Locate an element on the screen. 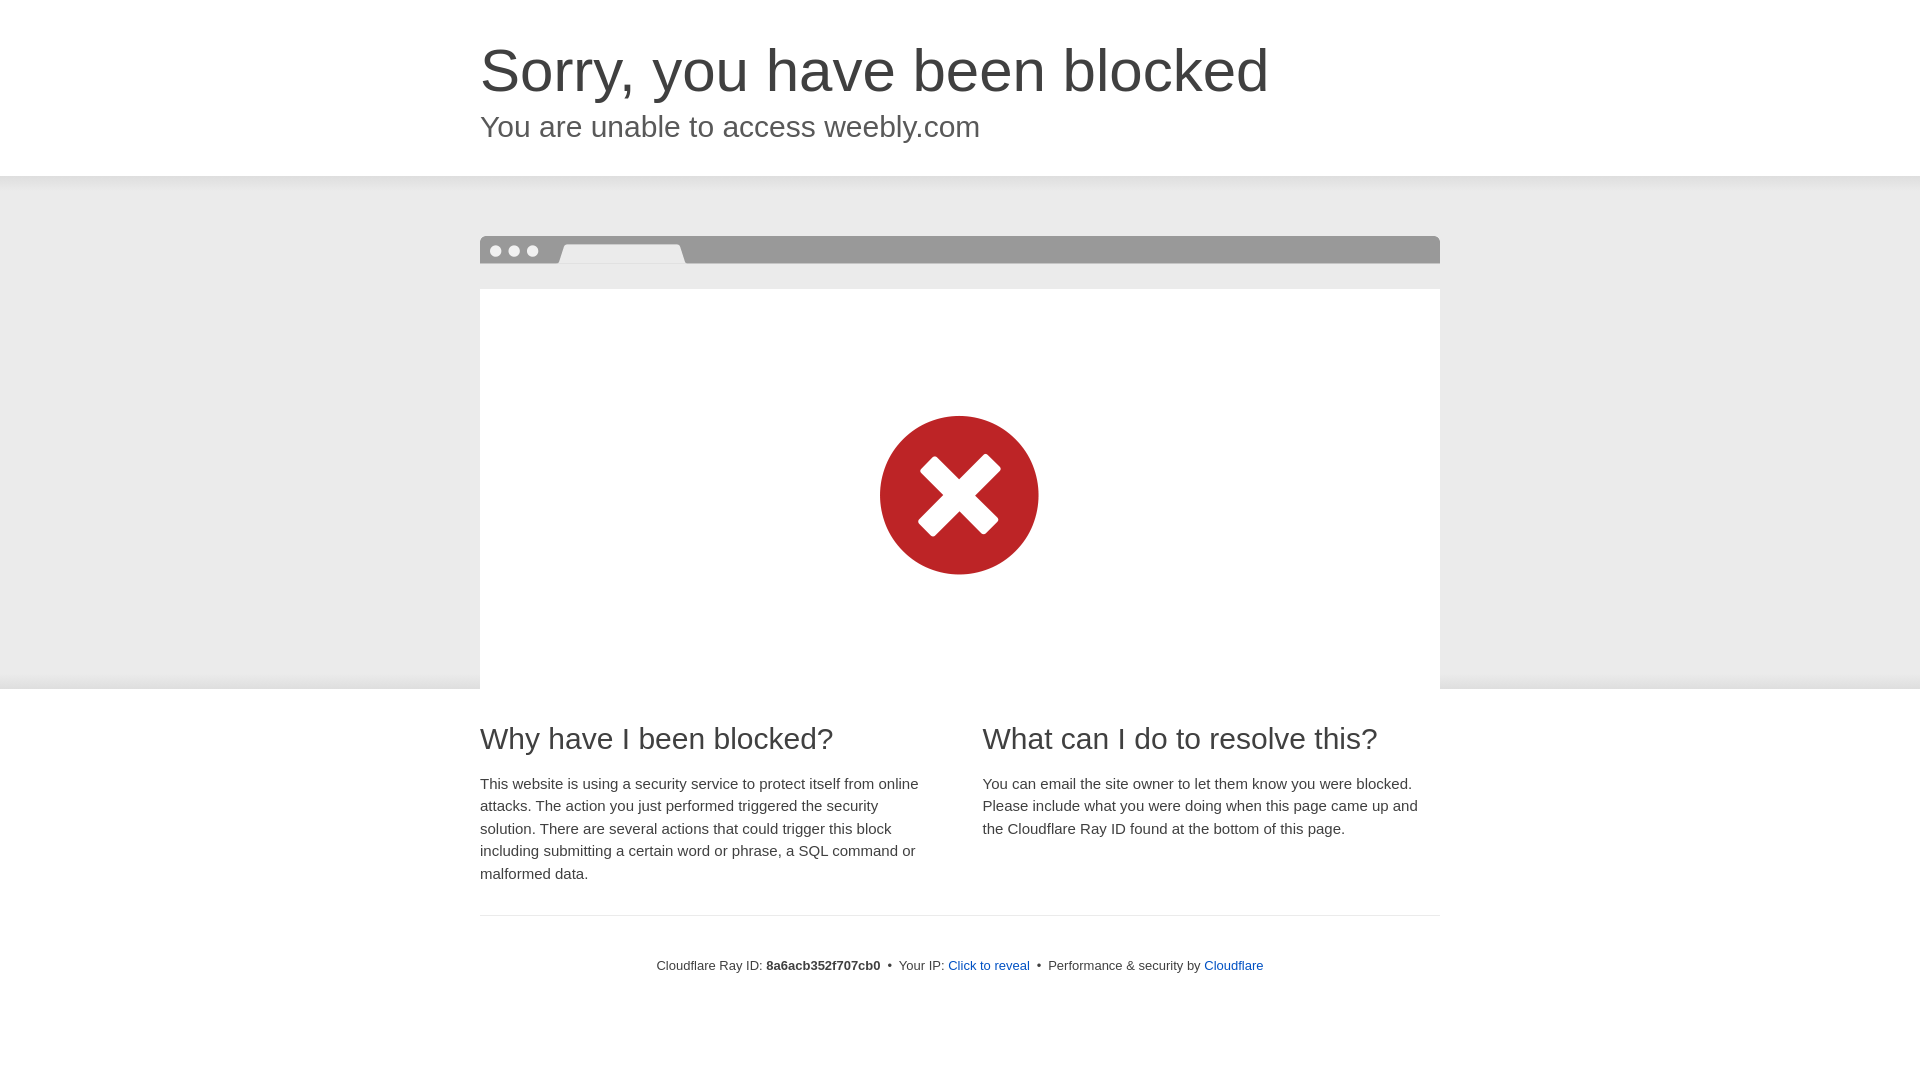 This screenshot has width=1920, height=1080. Click to reveal is located at coordinates (988, 966).